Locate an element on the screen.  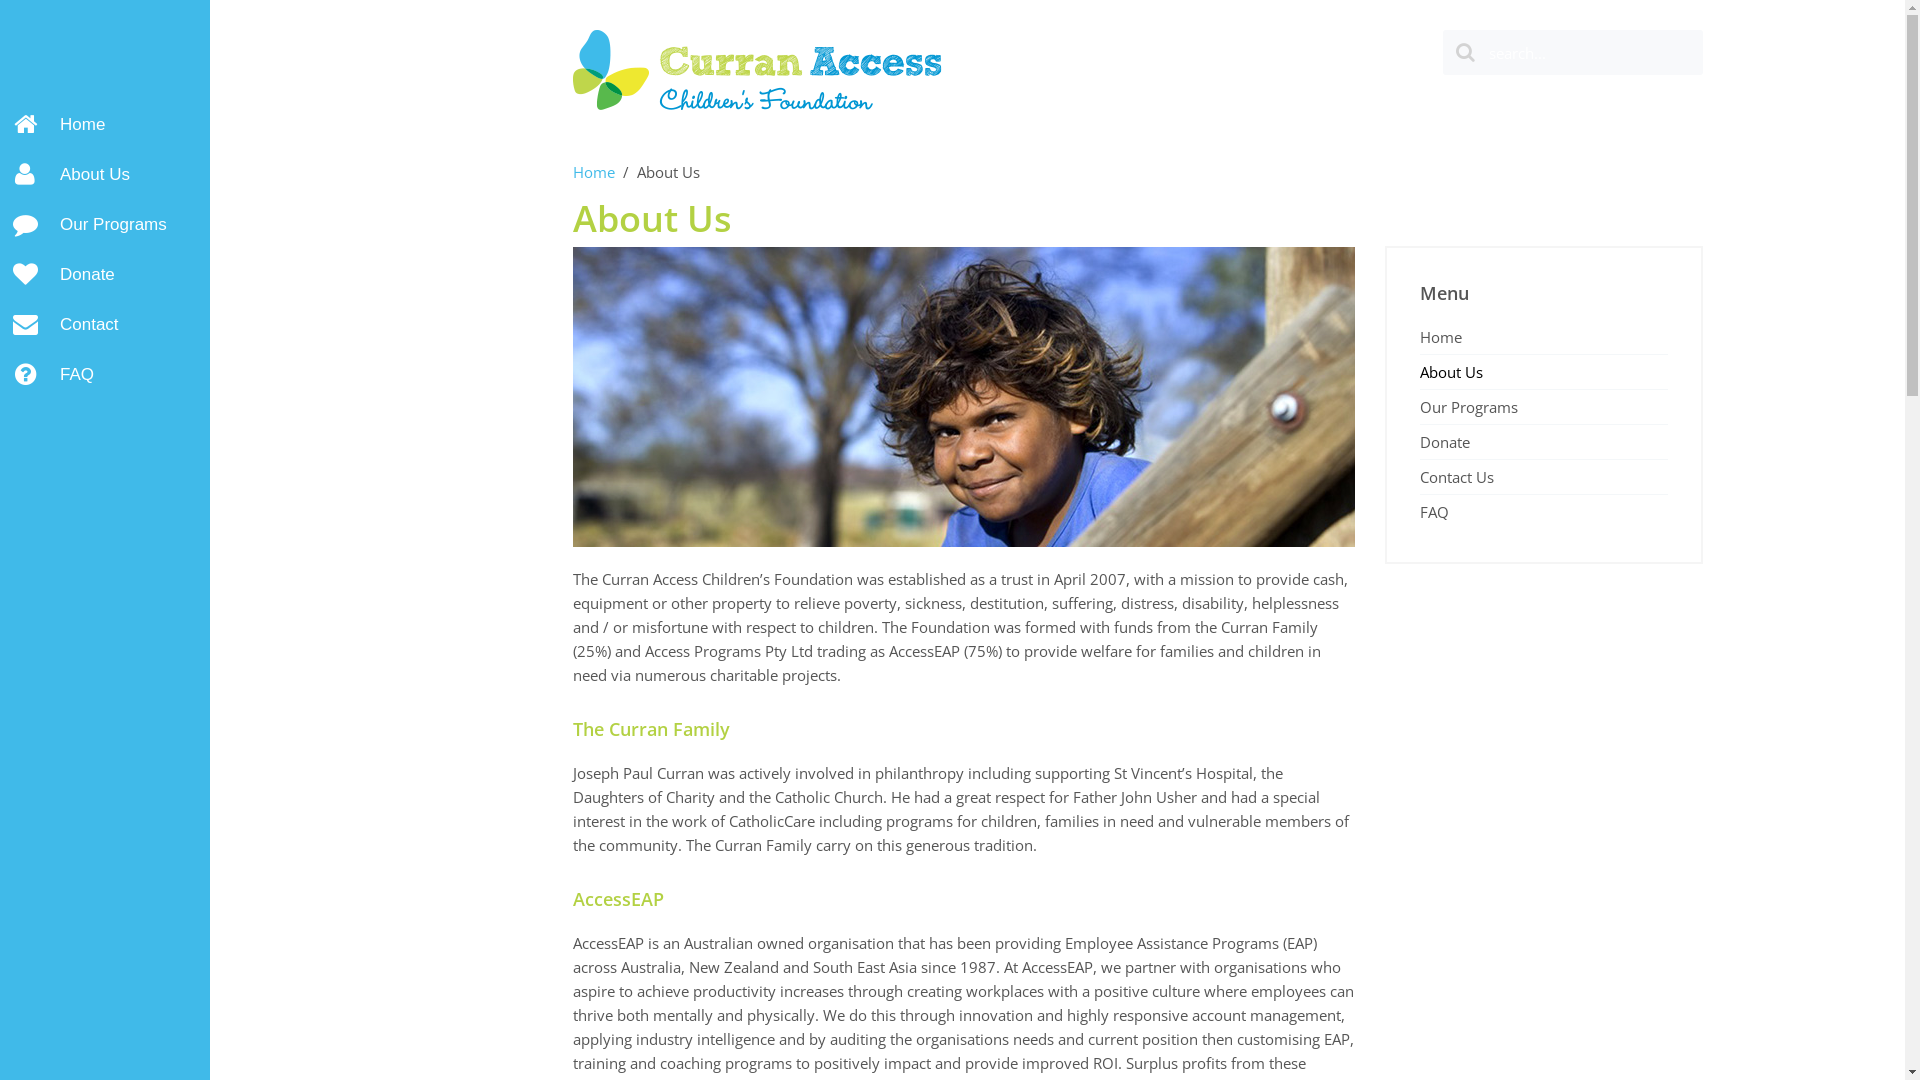
FAQ is located at coordinates (1544, 512).